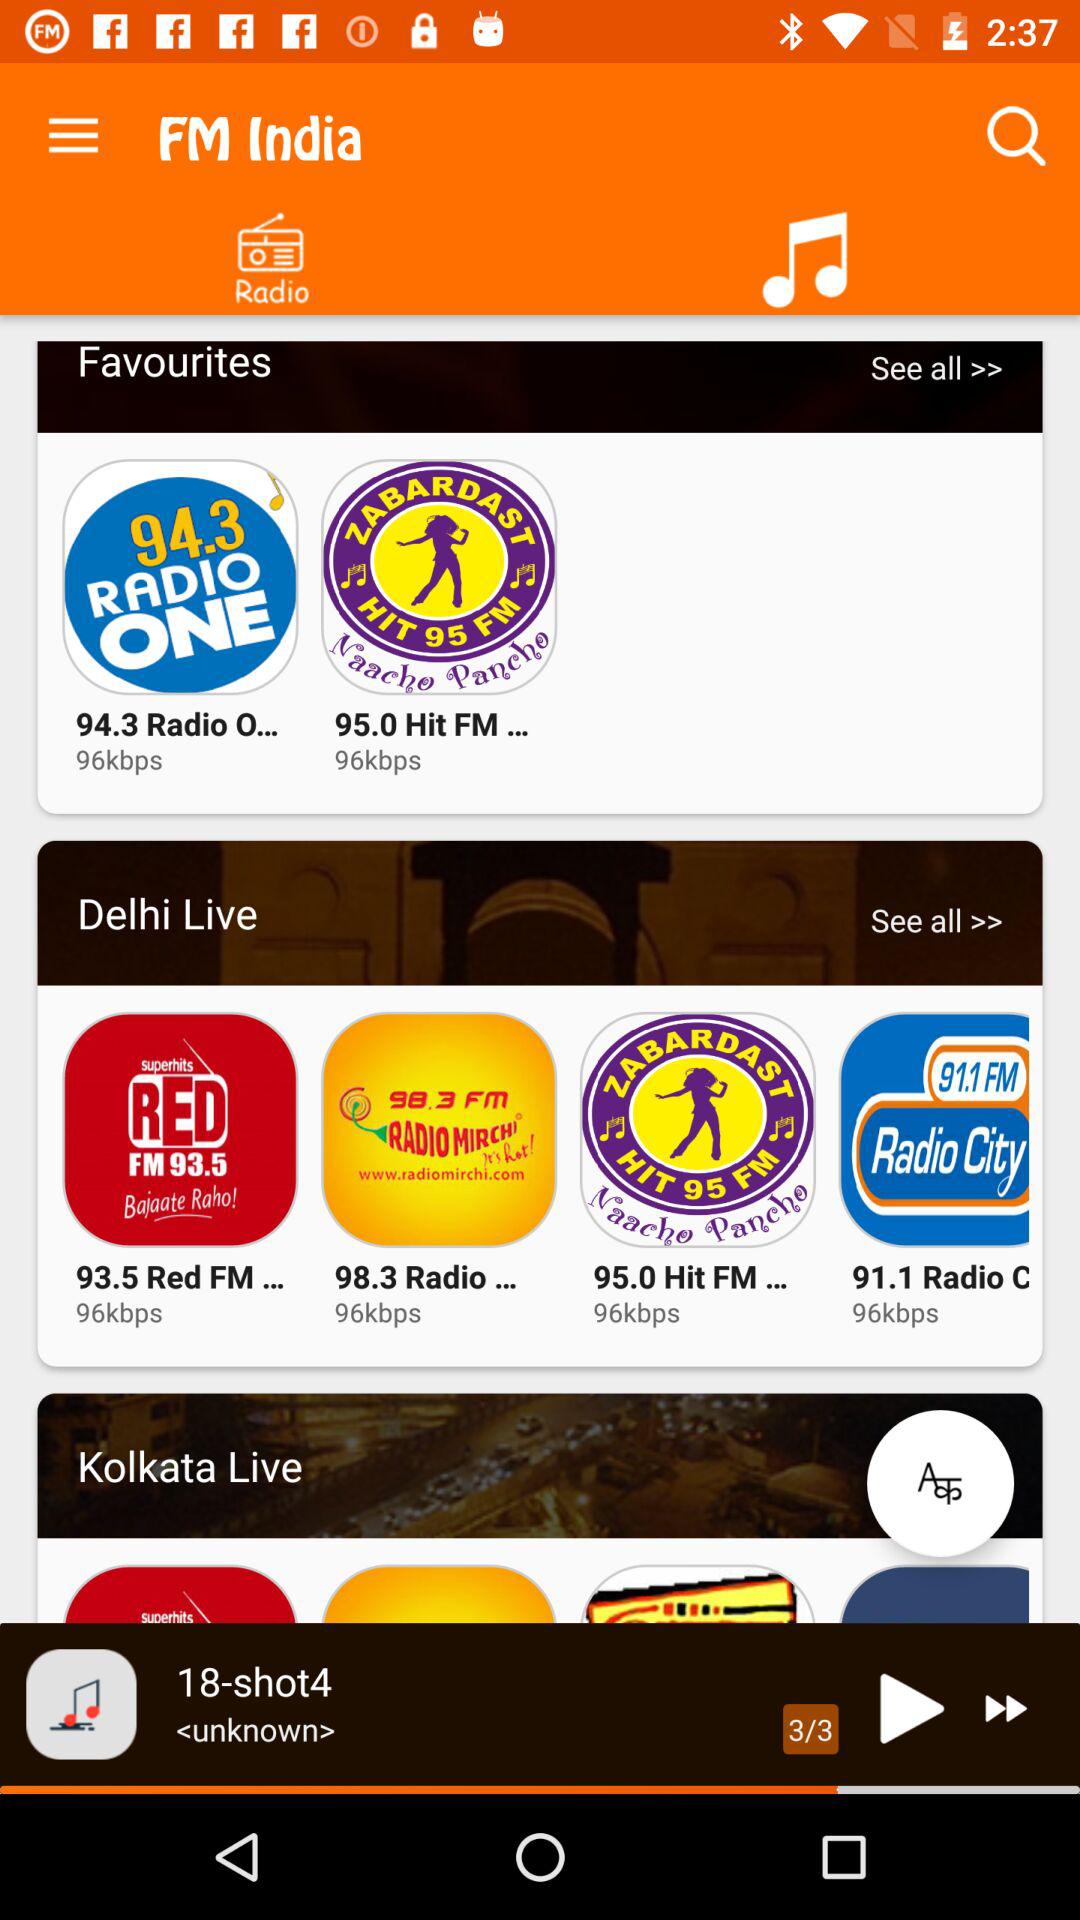 Image resolution: width=1080 pixels, height=1920 pixels. Describe the element at coordinates (940, 1484) in the screenshot. I see `press the icon below 96kbps item` at that location.